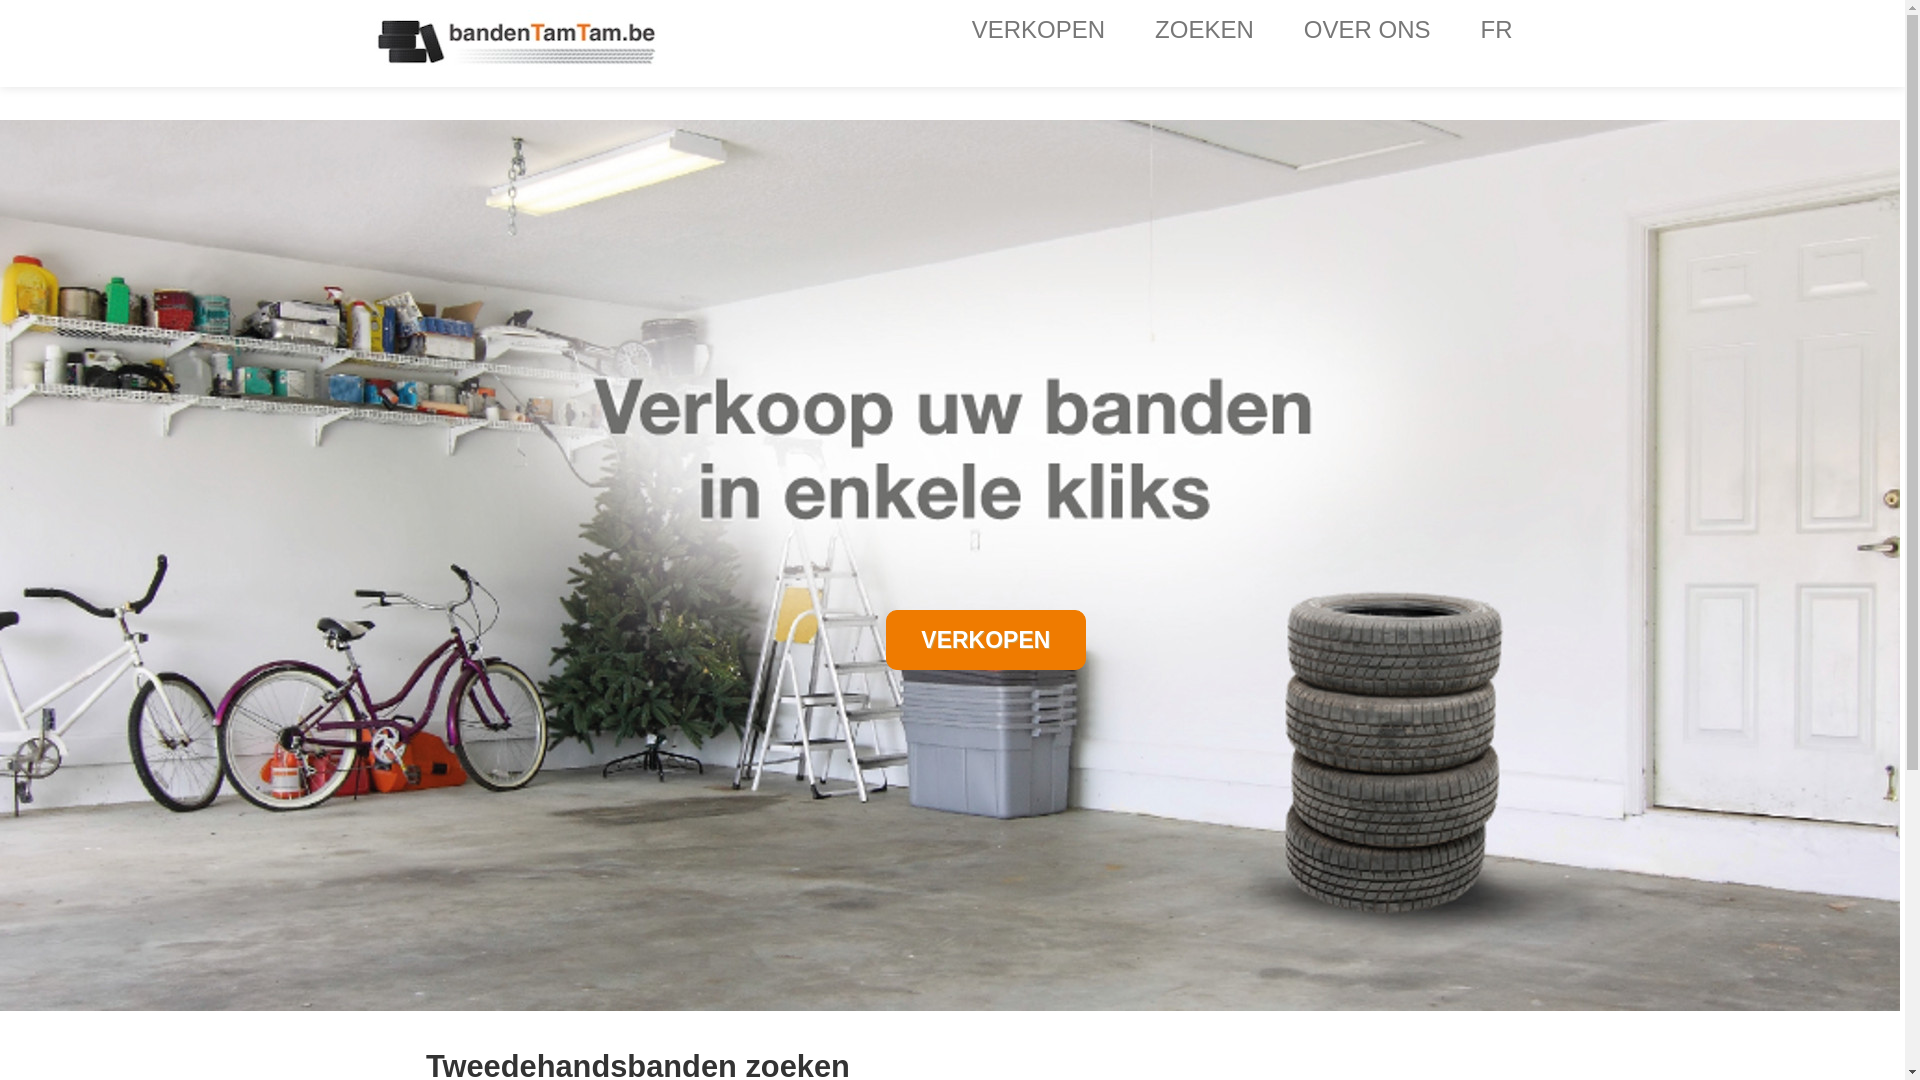 This screenshot has height=1080, width=1920. Describe the element at coordinates (1038, 25) in the screenshot. I see `VERKOPEN` at that location.